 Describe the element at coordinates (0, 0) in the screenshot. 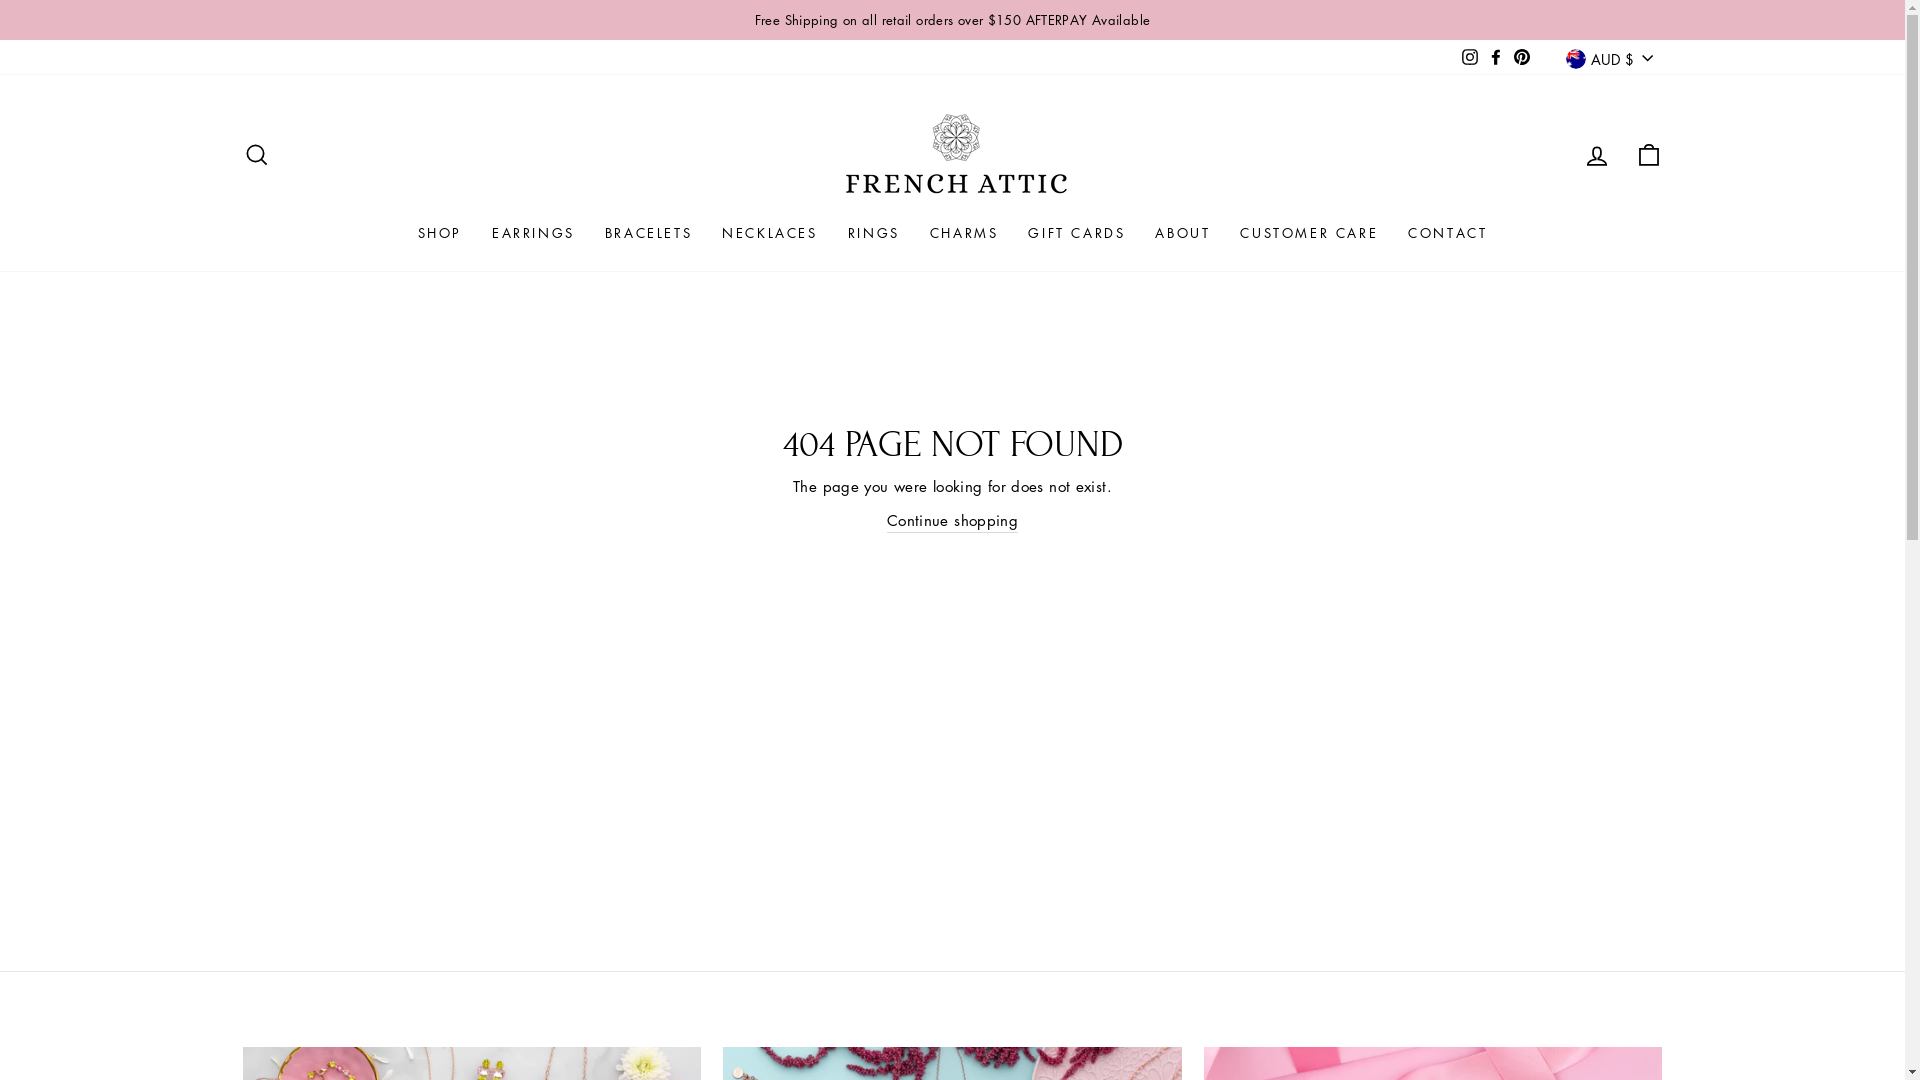

I see `Skip to content` at that location.